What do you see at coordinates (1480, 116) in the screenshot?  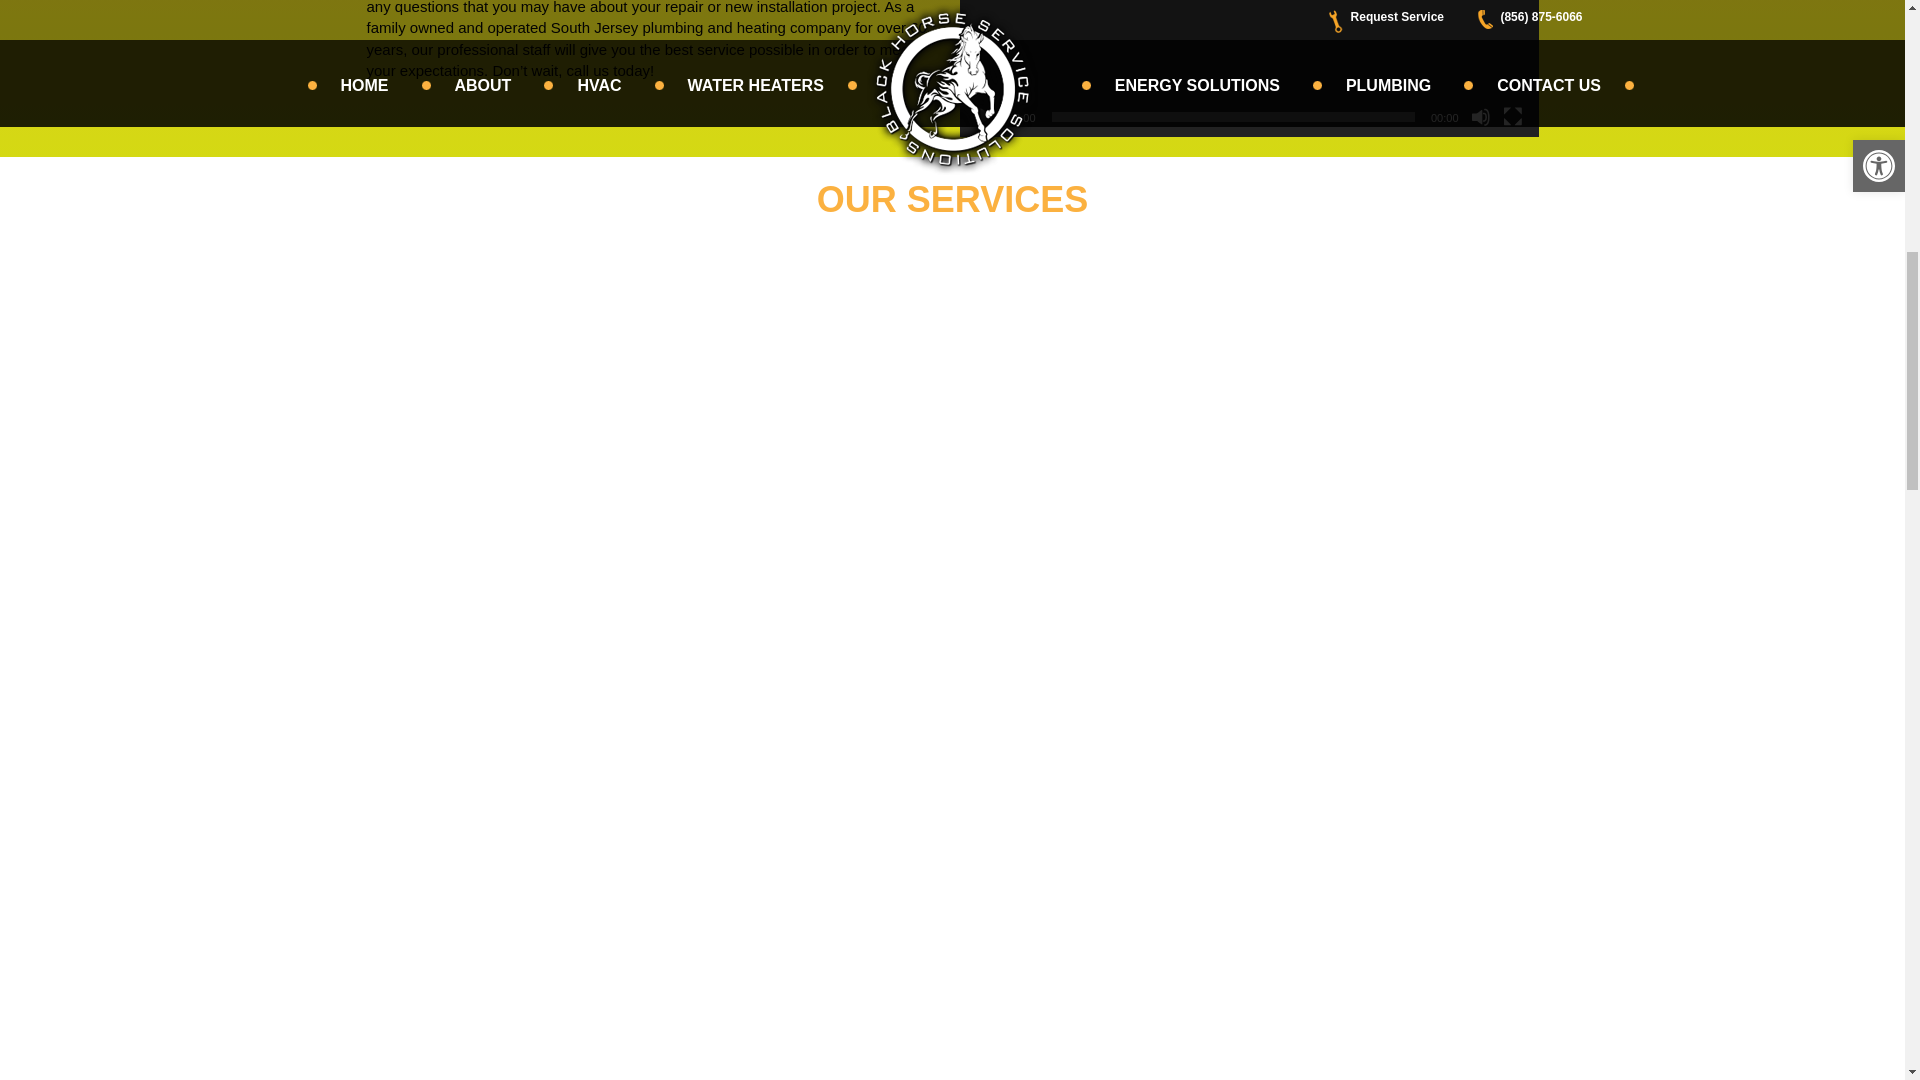 I see `Mute` at bounding box center [1480, 116].